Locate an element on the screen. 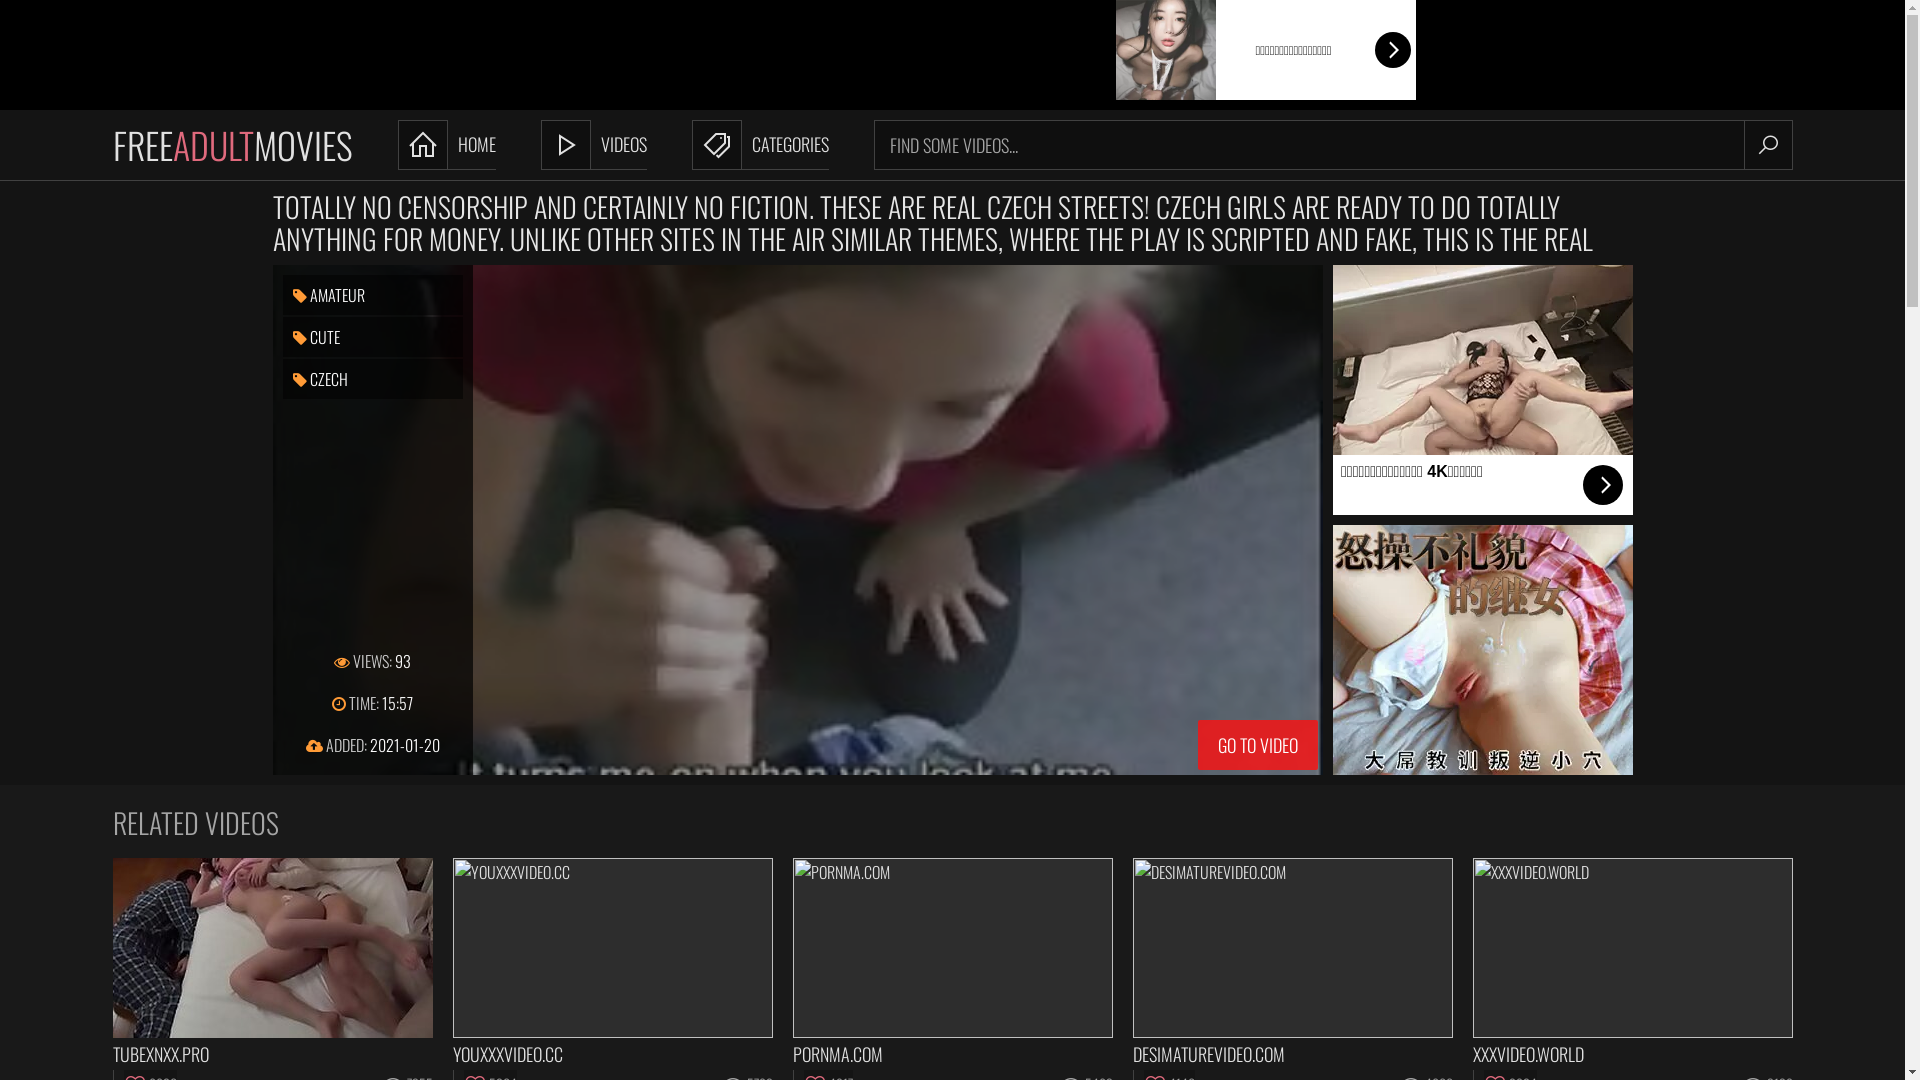 This screenshot has height=1080, width=1920. CZECH is located at coordinates (372, 379).